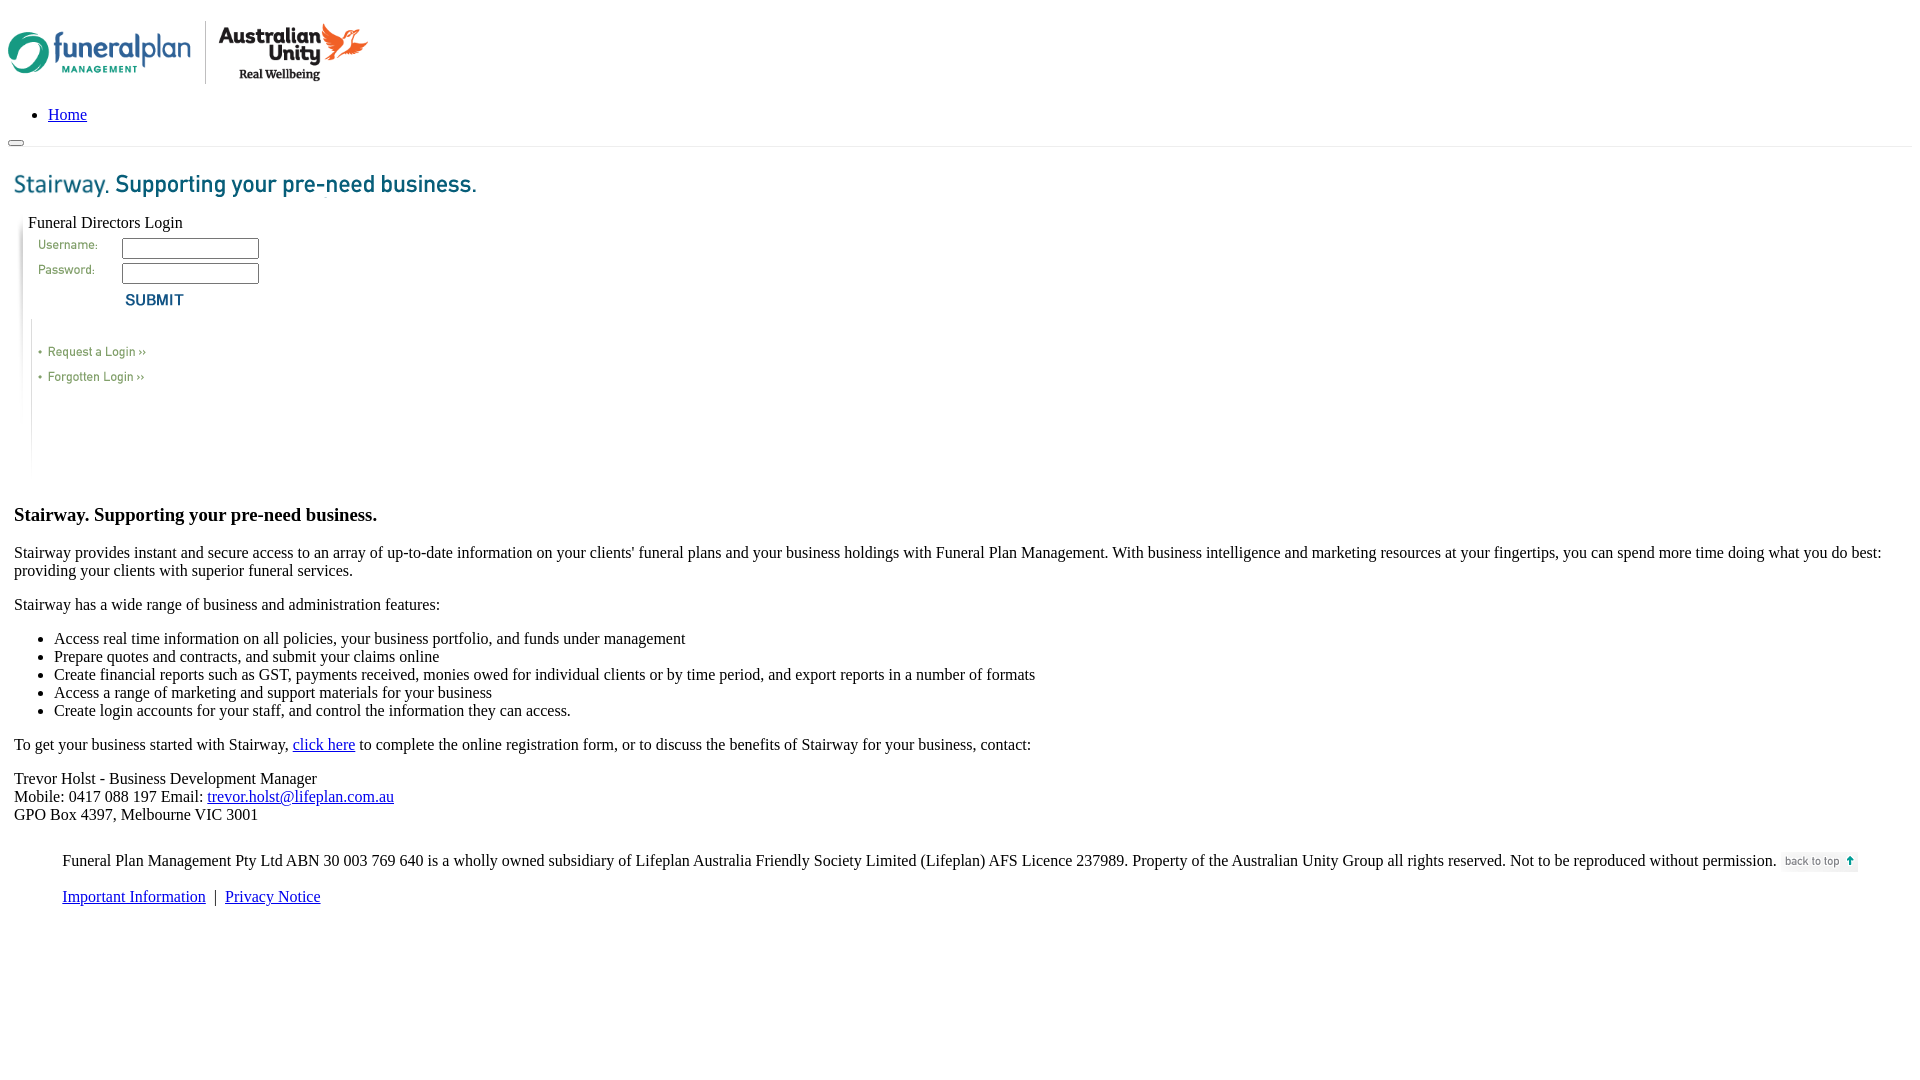 This screenshot has width=1920, height=1080. What do you see at coordinates (300, 796) in the screenshot?
I see `trevor.holst@lifeplan.com.au` at bounding box center [300, 796].